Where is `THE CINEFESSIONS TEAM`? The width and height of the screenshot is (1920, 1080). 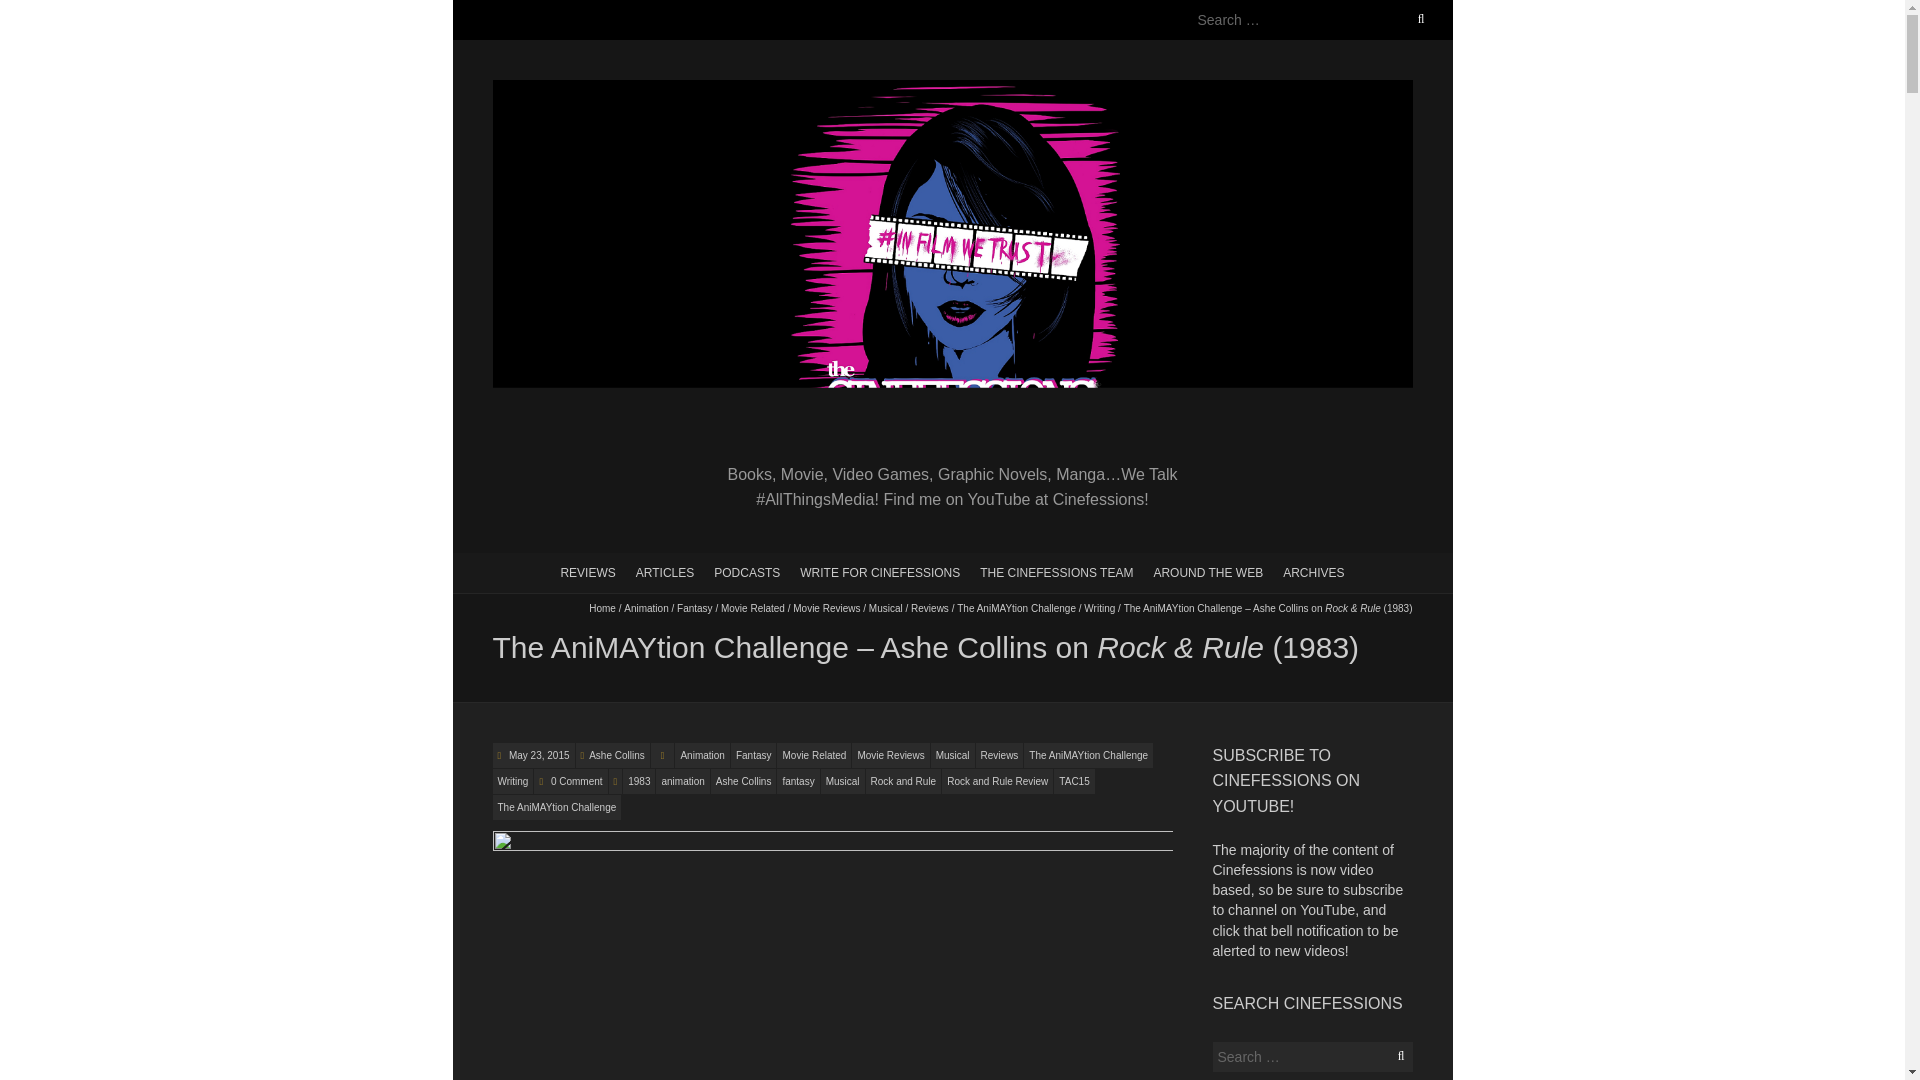 THE CINEFESSIONS TEAM is located at coordinates (1056, 571).